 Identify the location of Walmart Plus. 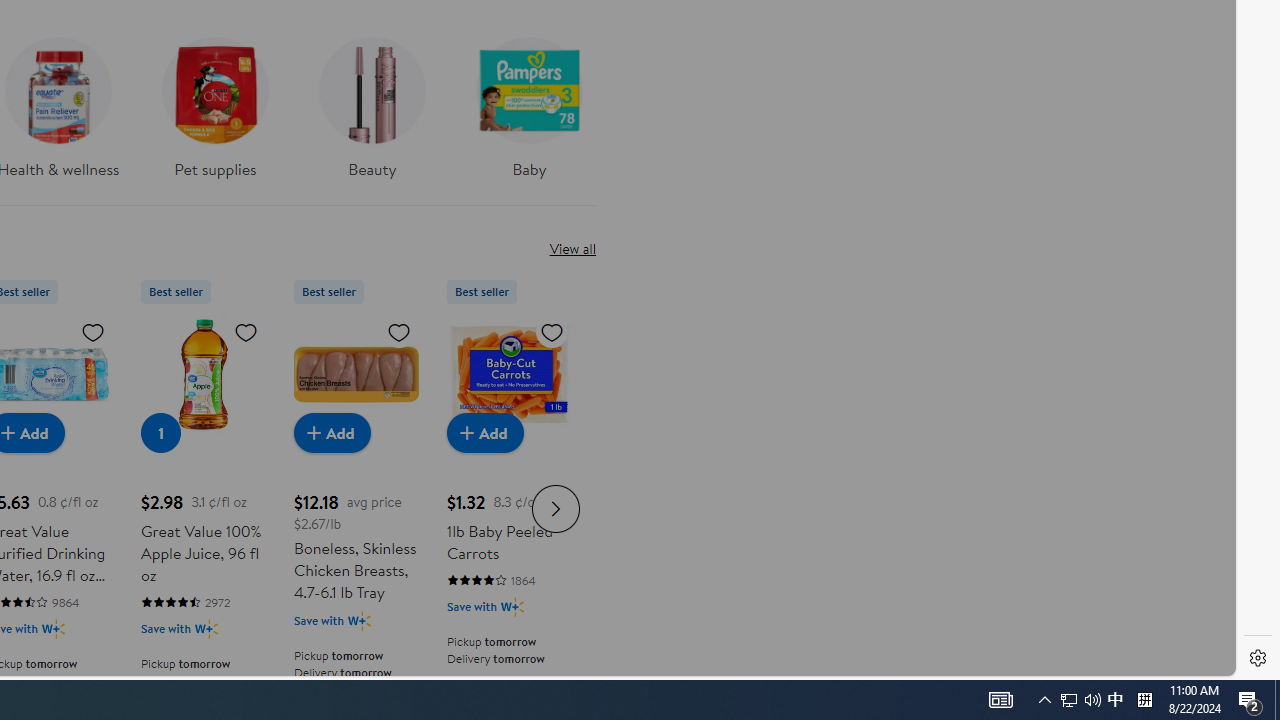
(512, 606).